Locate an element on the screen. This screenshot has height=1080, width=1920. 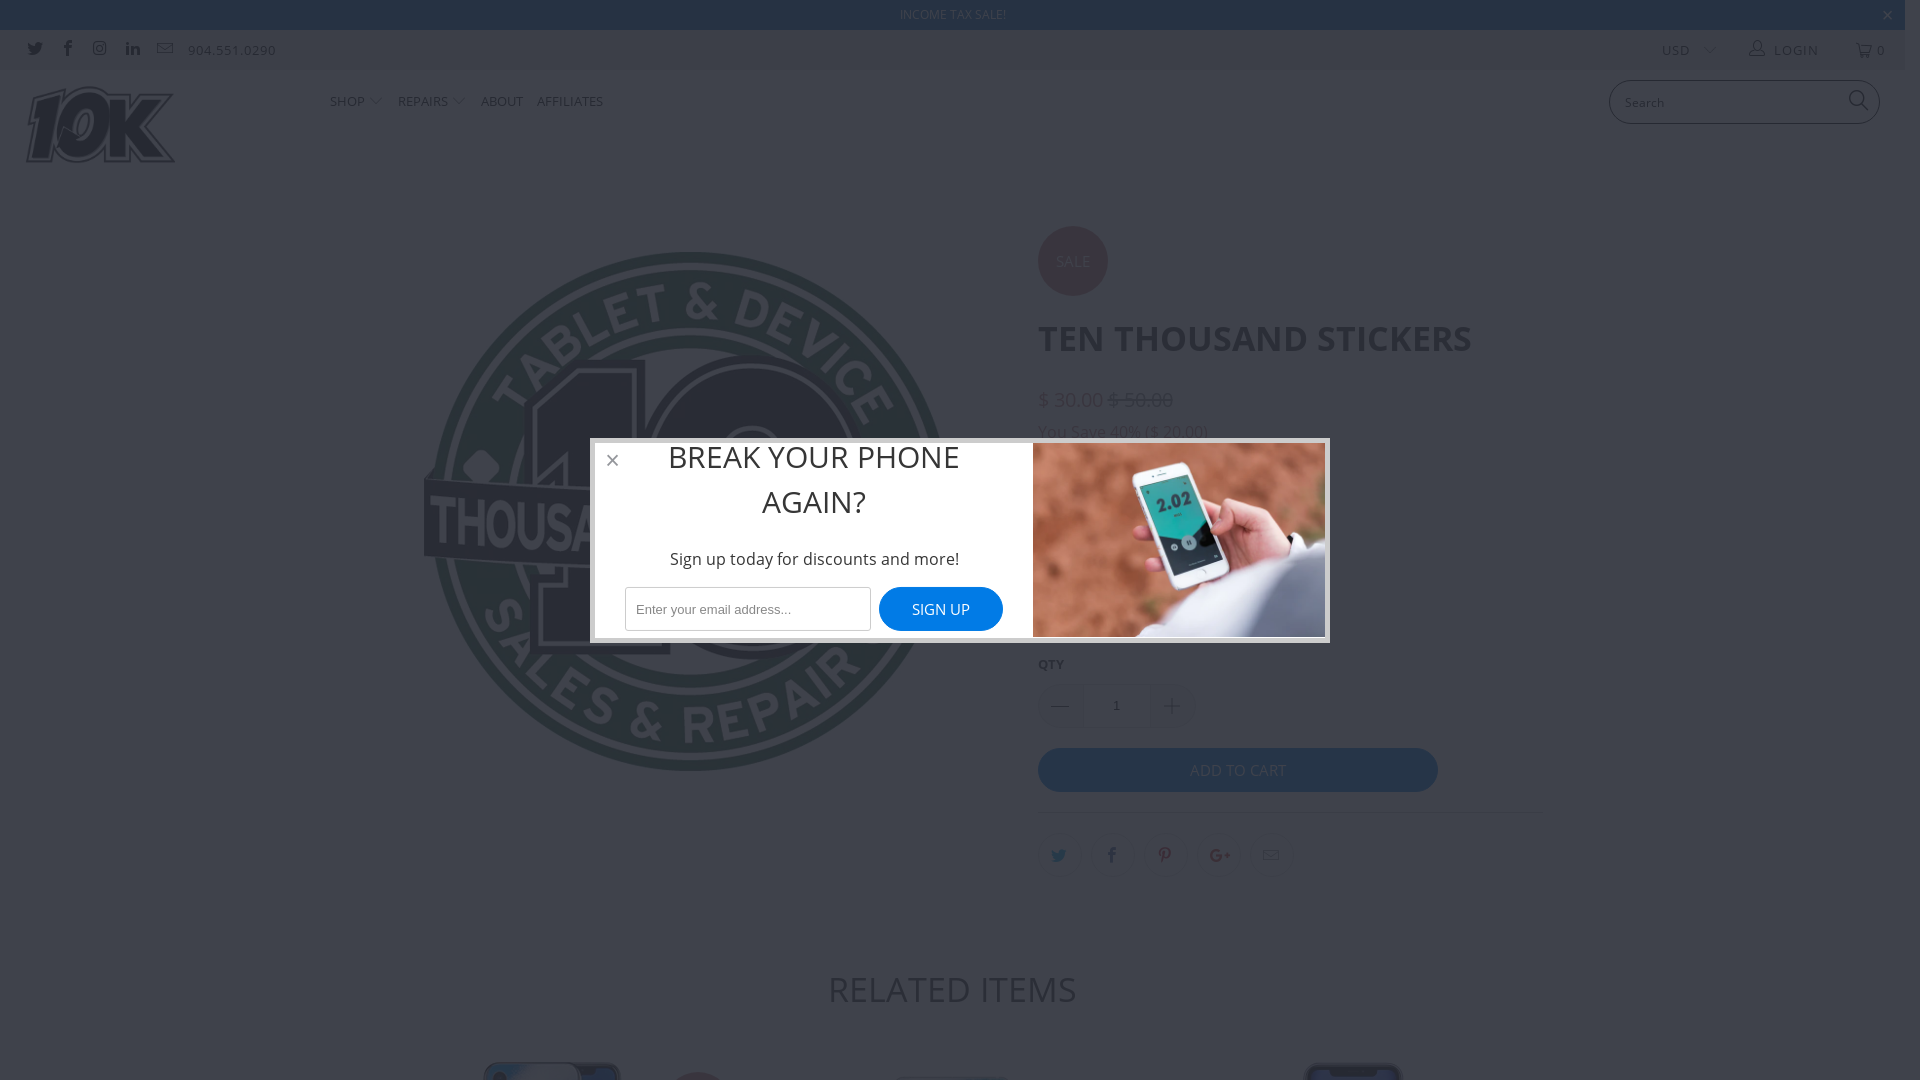
LOGIN is located at coordinates (1784, 50).